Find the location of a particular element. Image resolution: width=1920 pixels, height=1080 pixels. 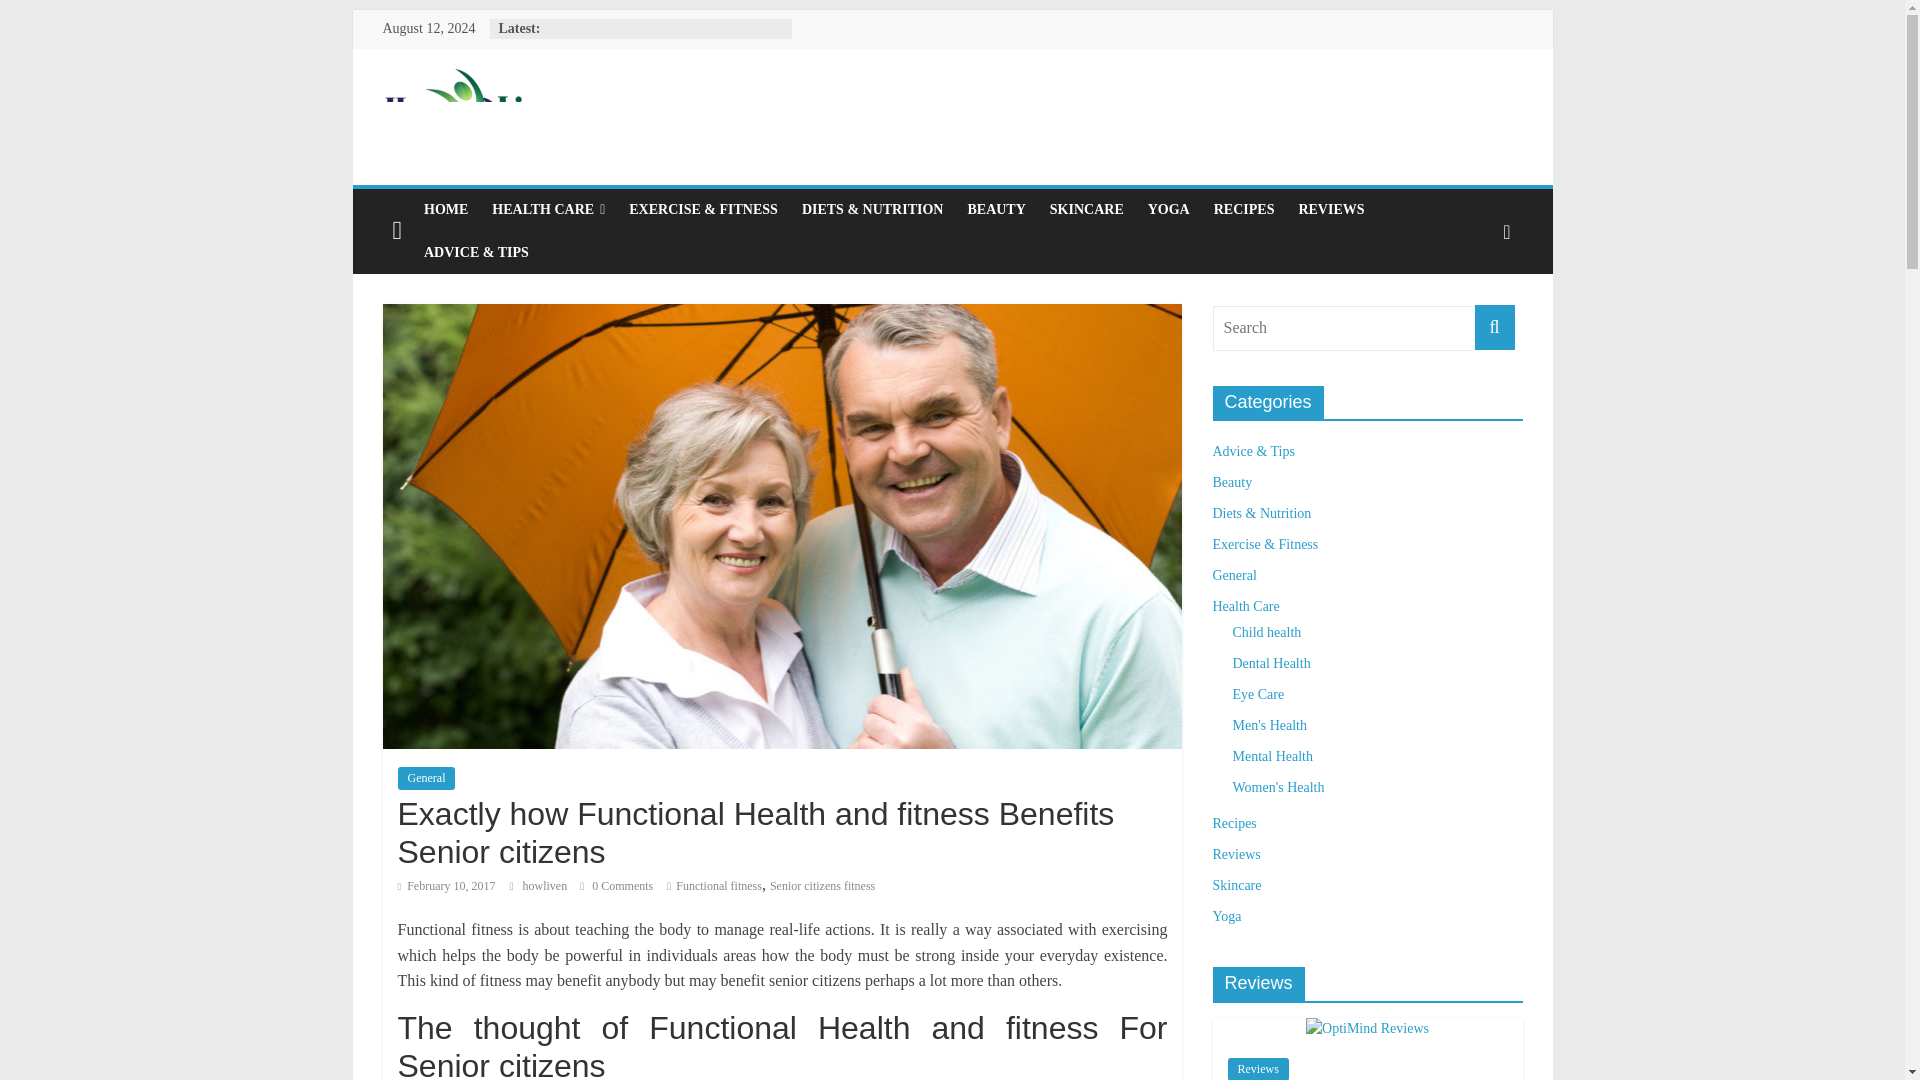

RECIPES is located at coordinates (1244, 210).